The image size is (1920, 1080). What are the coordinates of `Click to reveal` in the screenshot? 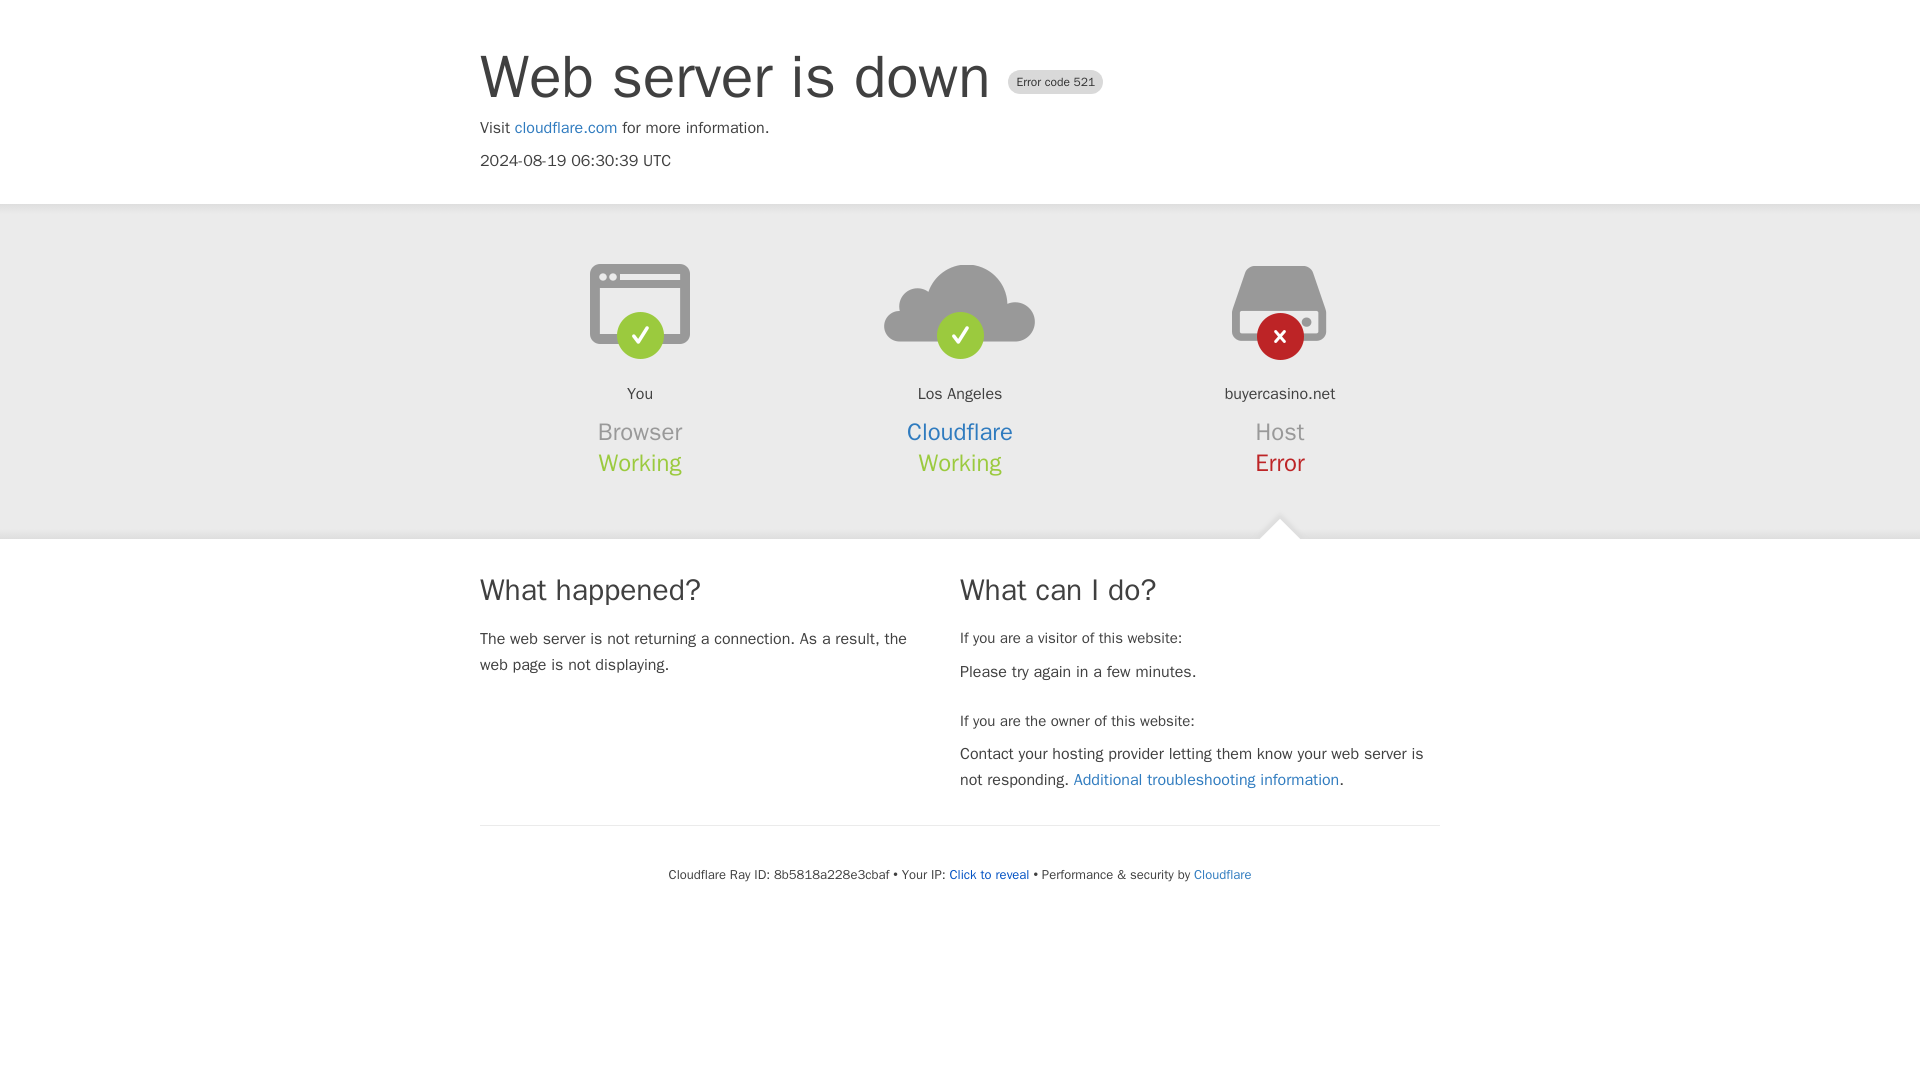 It's located at (990, 875).